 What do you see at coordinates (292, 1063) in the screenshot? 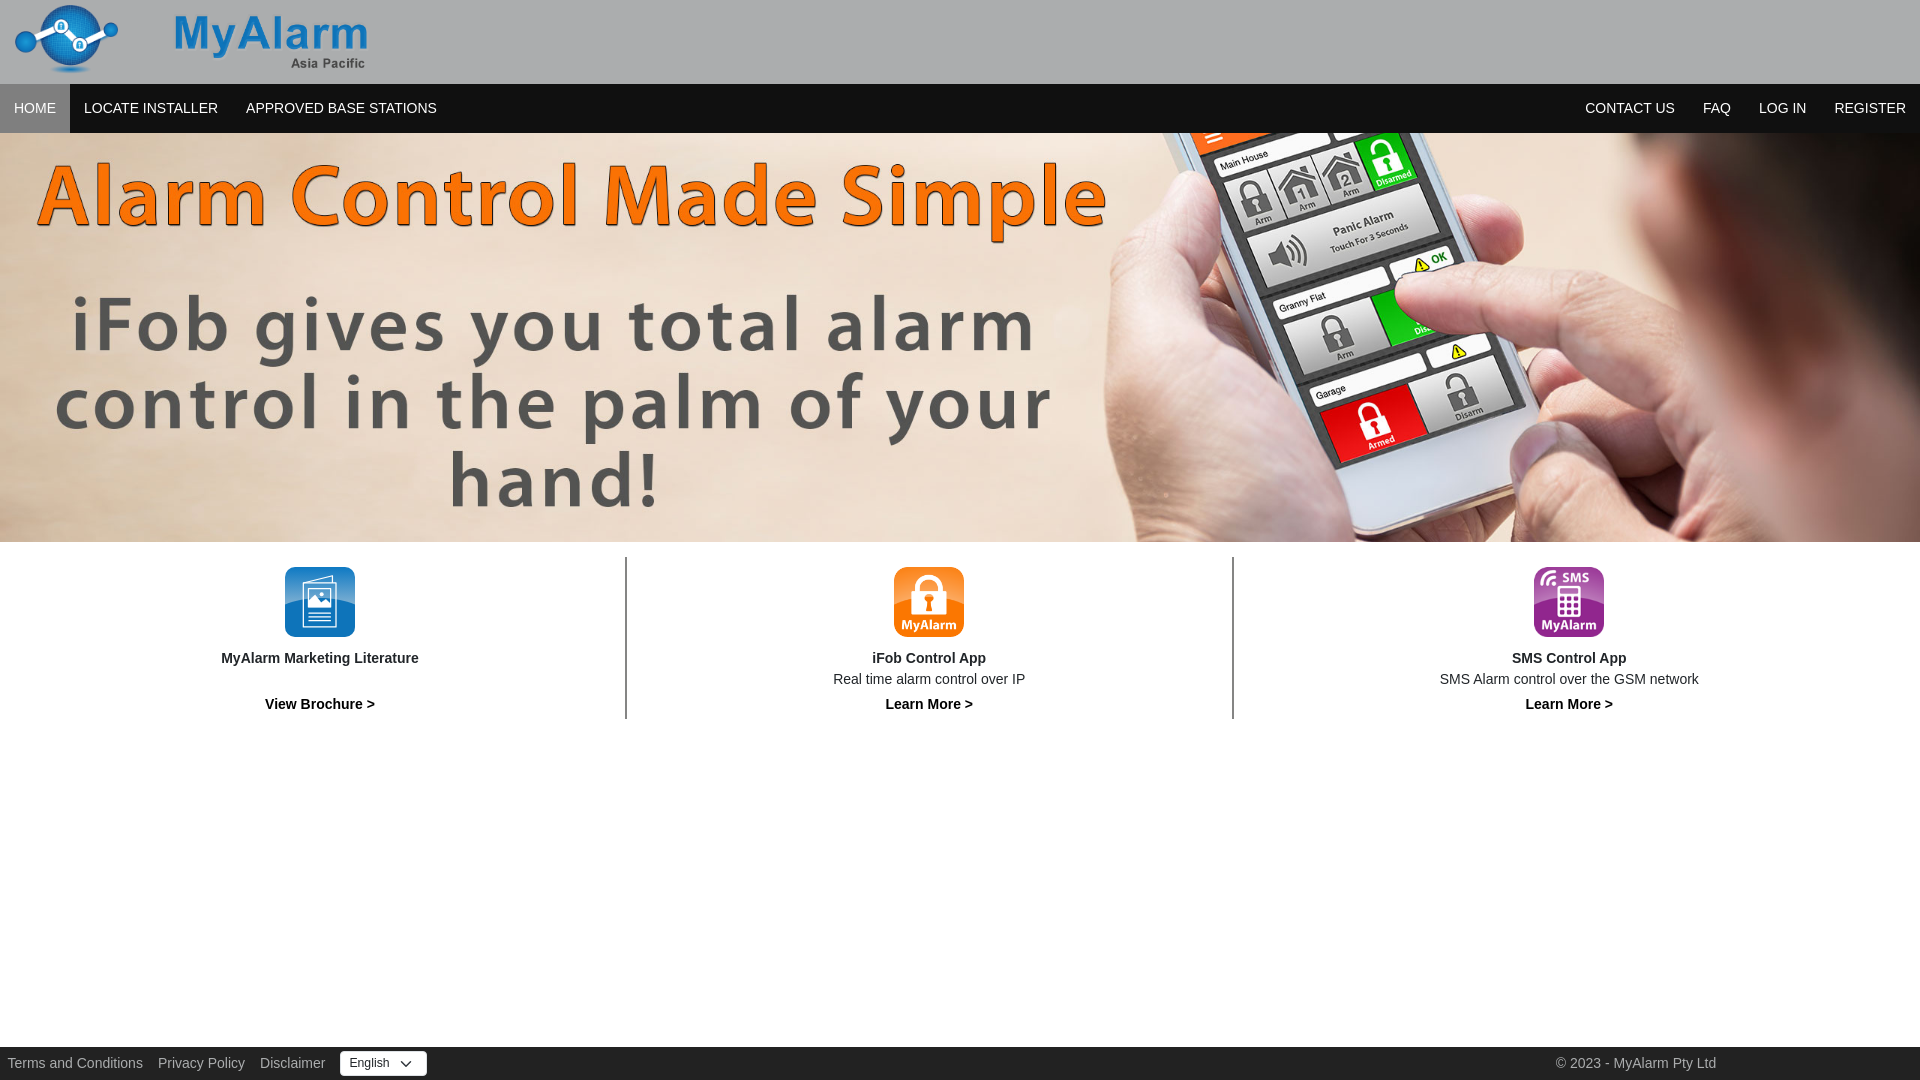
I see `Disclaimer` at bounding box center [292, 1063].